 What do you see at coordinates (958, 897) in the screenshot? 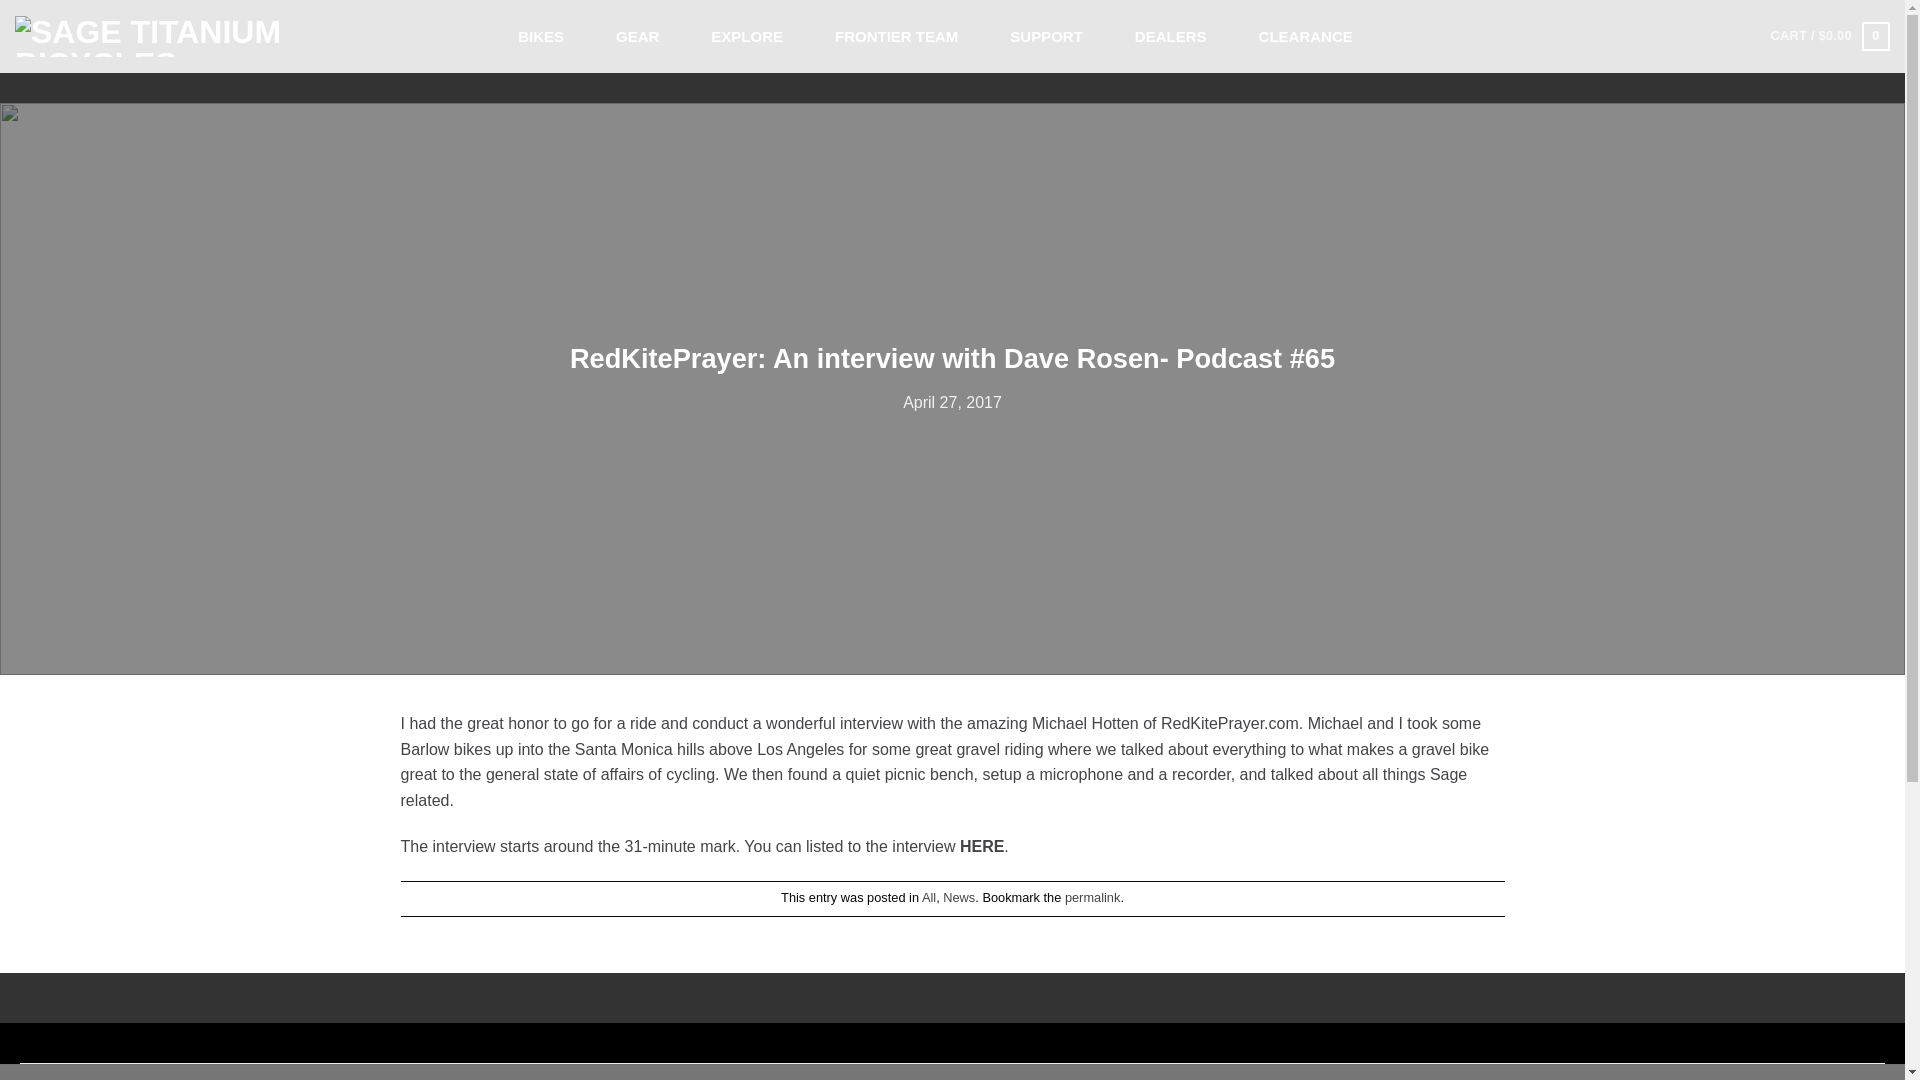
I see `News` at bounding box center [958, 897].